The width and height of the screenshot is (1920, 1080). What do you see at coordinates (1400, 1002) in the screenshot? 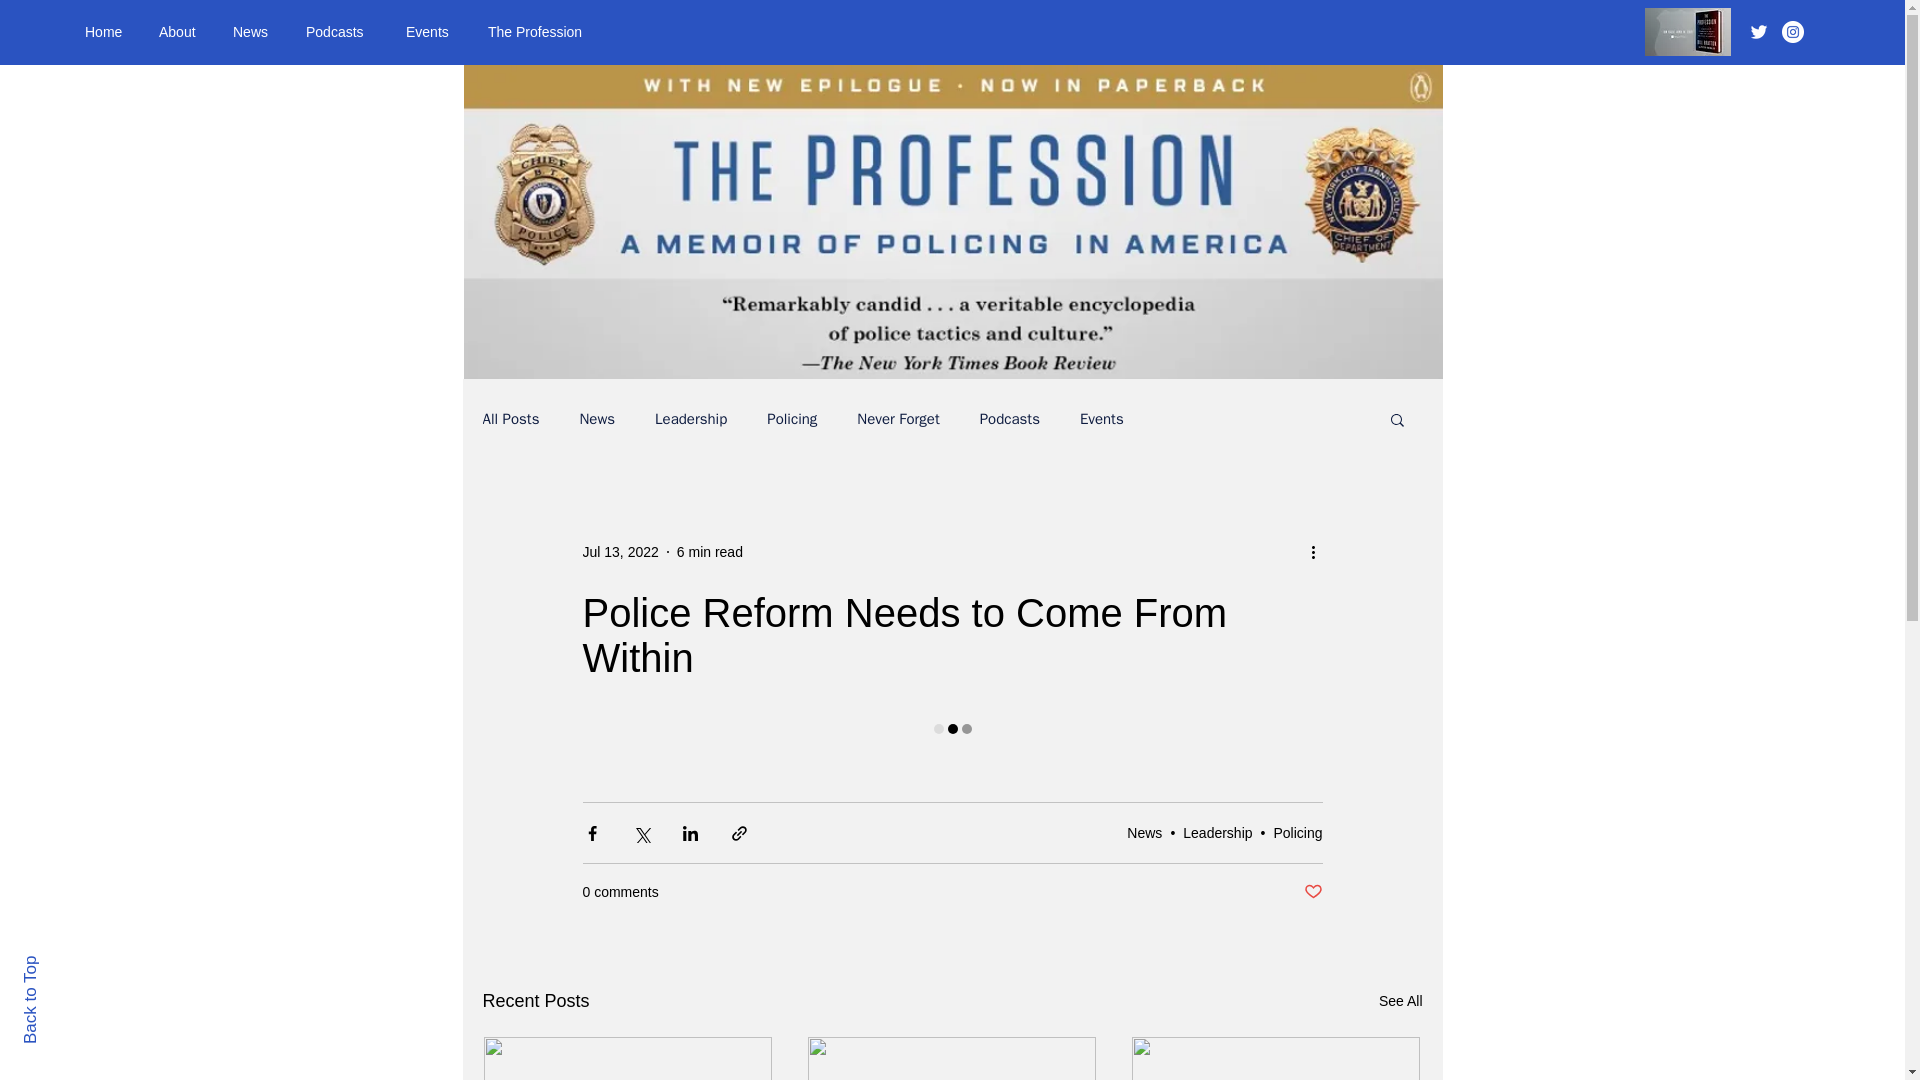
I see `See All` at bounding box center [1400, 1002].